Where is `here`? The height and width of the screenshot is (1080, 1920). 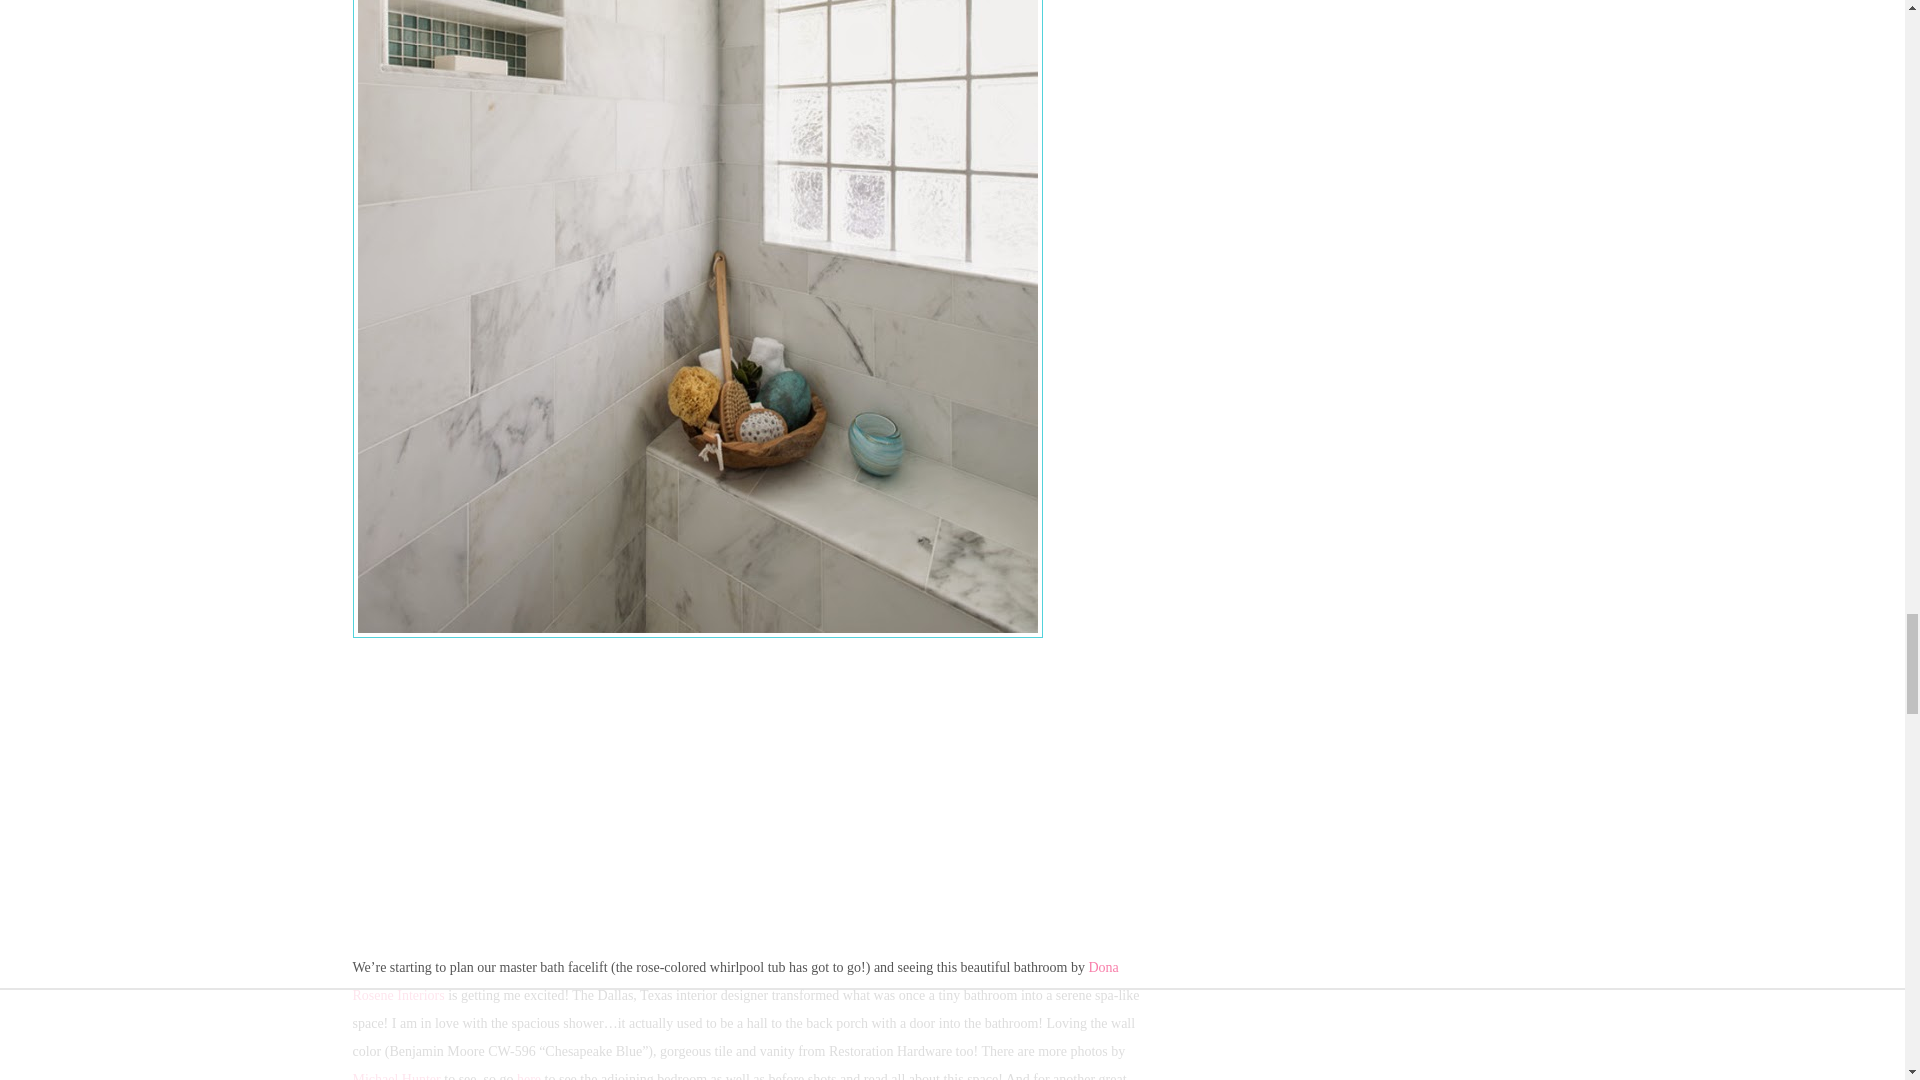
here is located at coordinates (528, 1076).